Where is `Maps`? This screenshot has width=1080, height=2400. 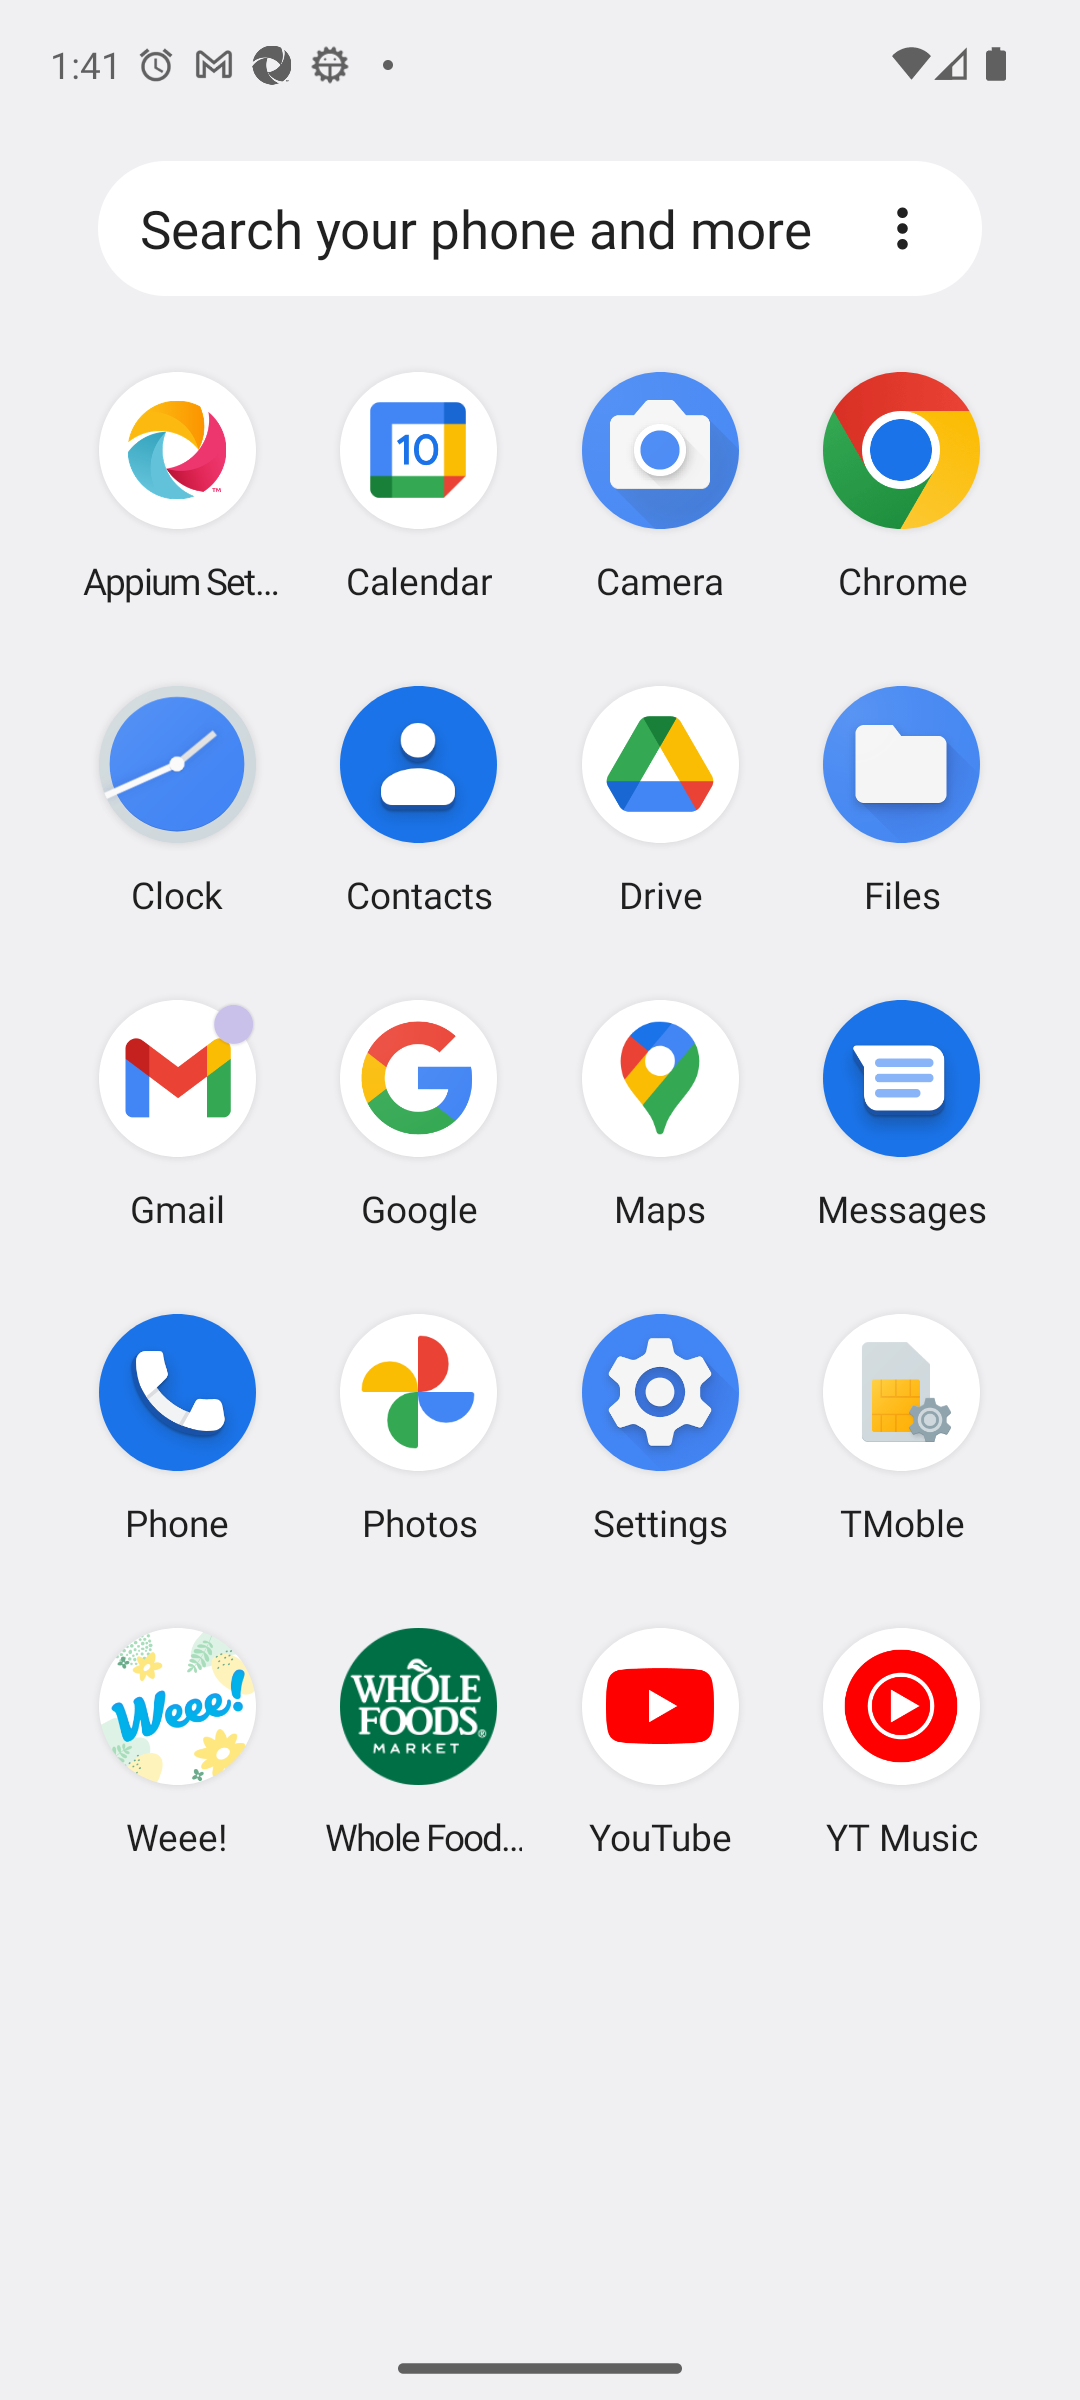
Maps is located at coordinates (660, 1112).